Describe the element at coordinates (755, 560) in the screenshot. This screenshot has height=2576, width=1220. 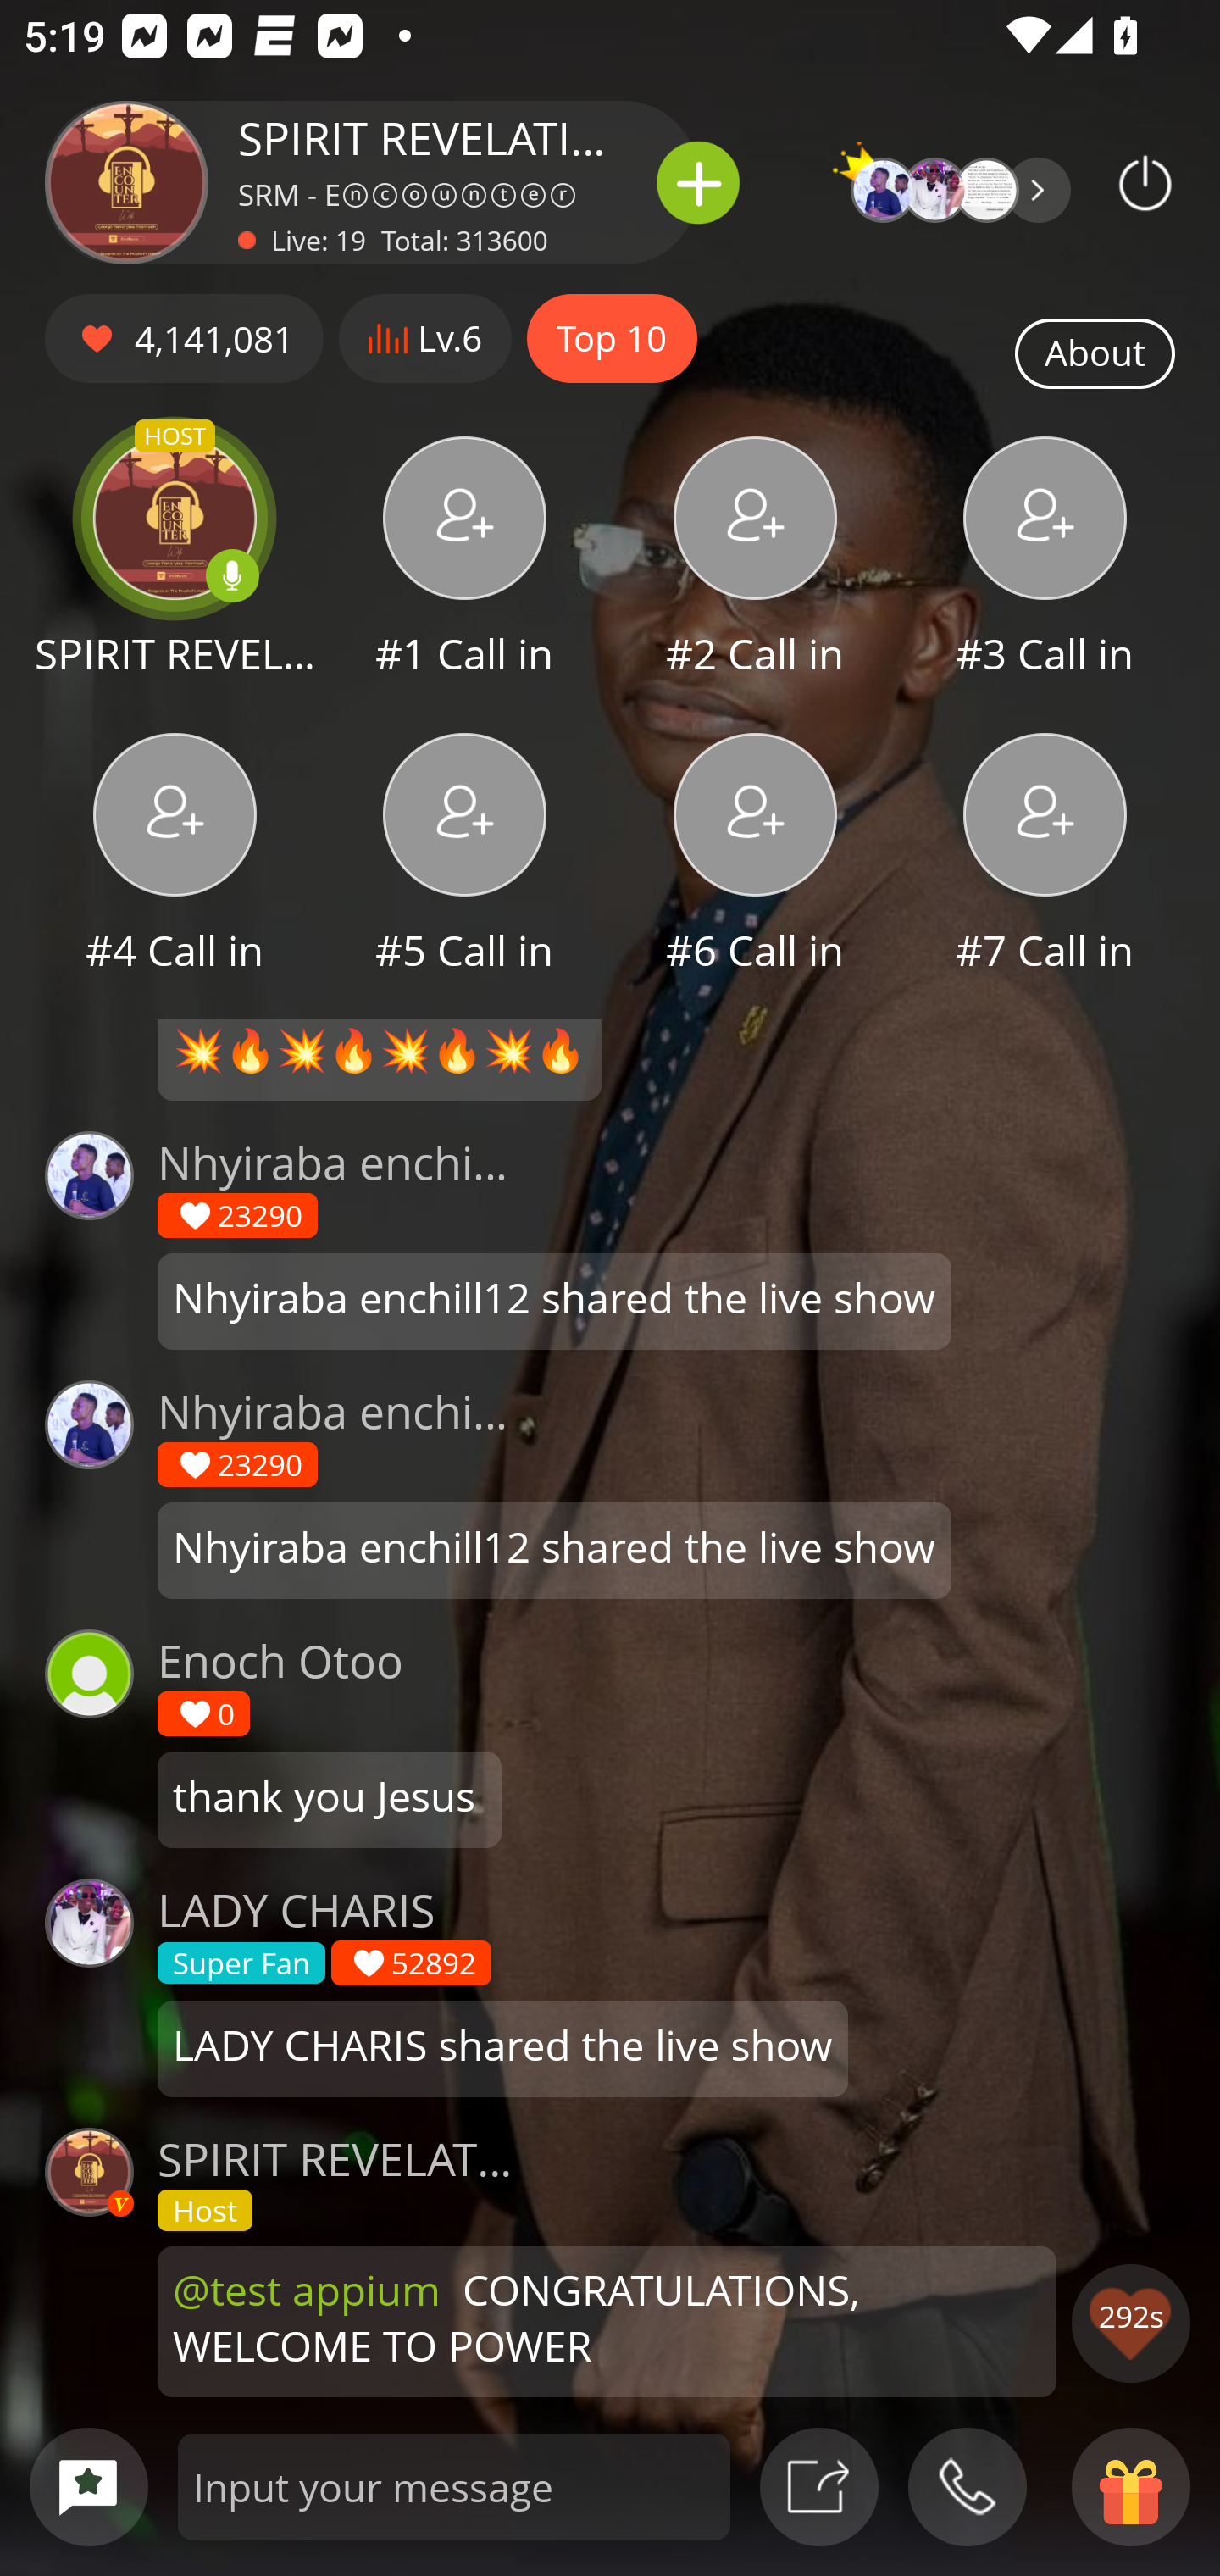
I see `#2 Call in` at that location.